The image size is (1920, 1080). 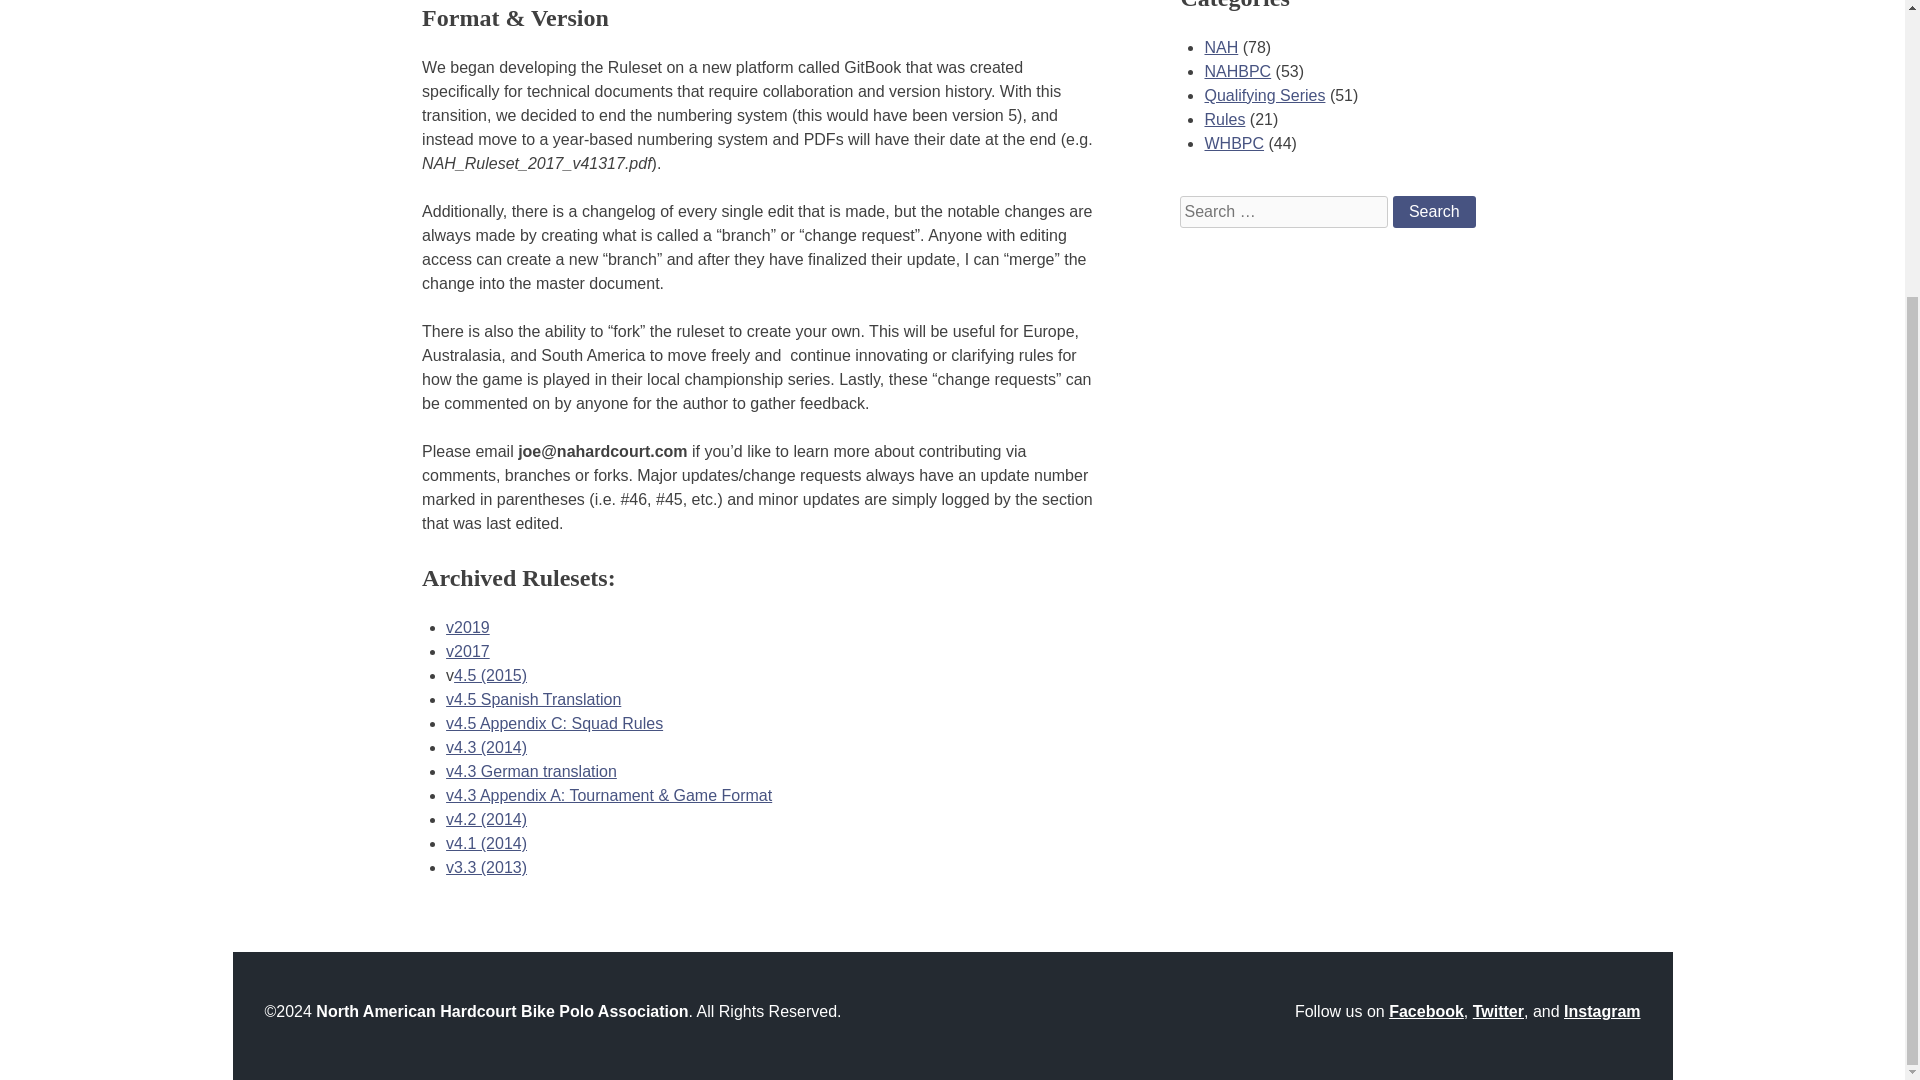 I want to click on v4.5 Appendix C: Squad Rules, so click(x=554, y=723).